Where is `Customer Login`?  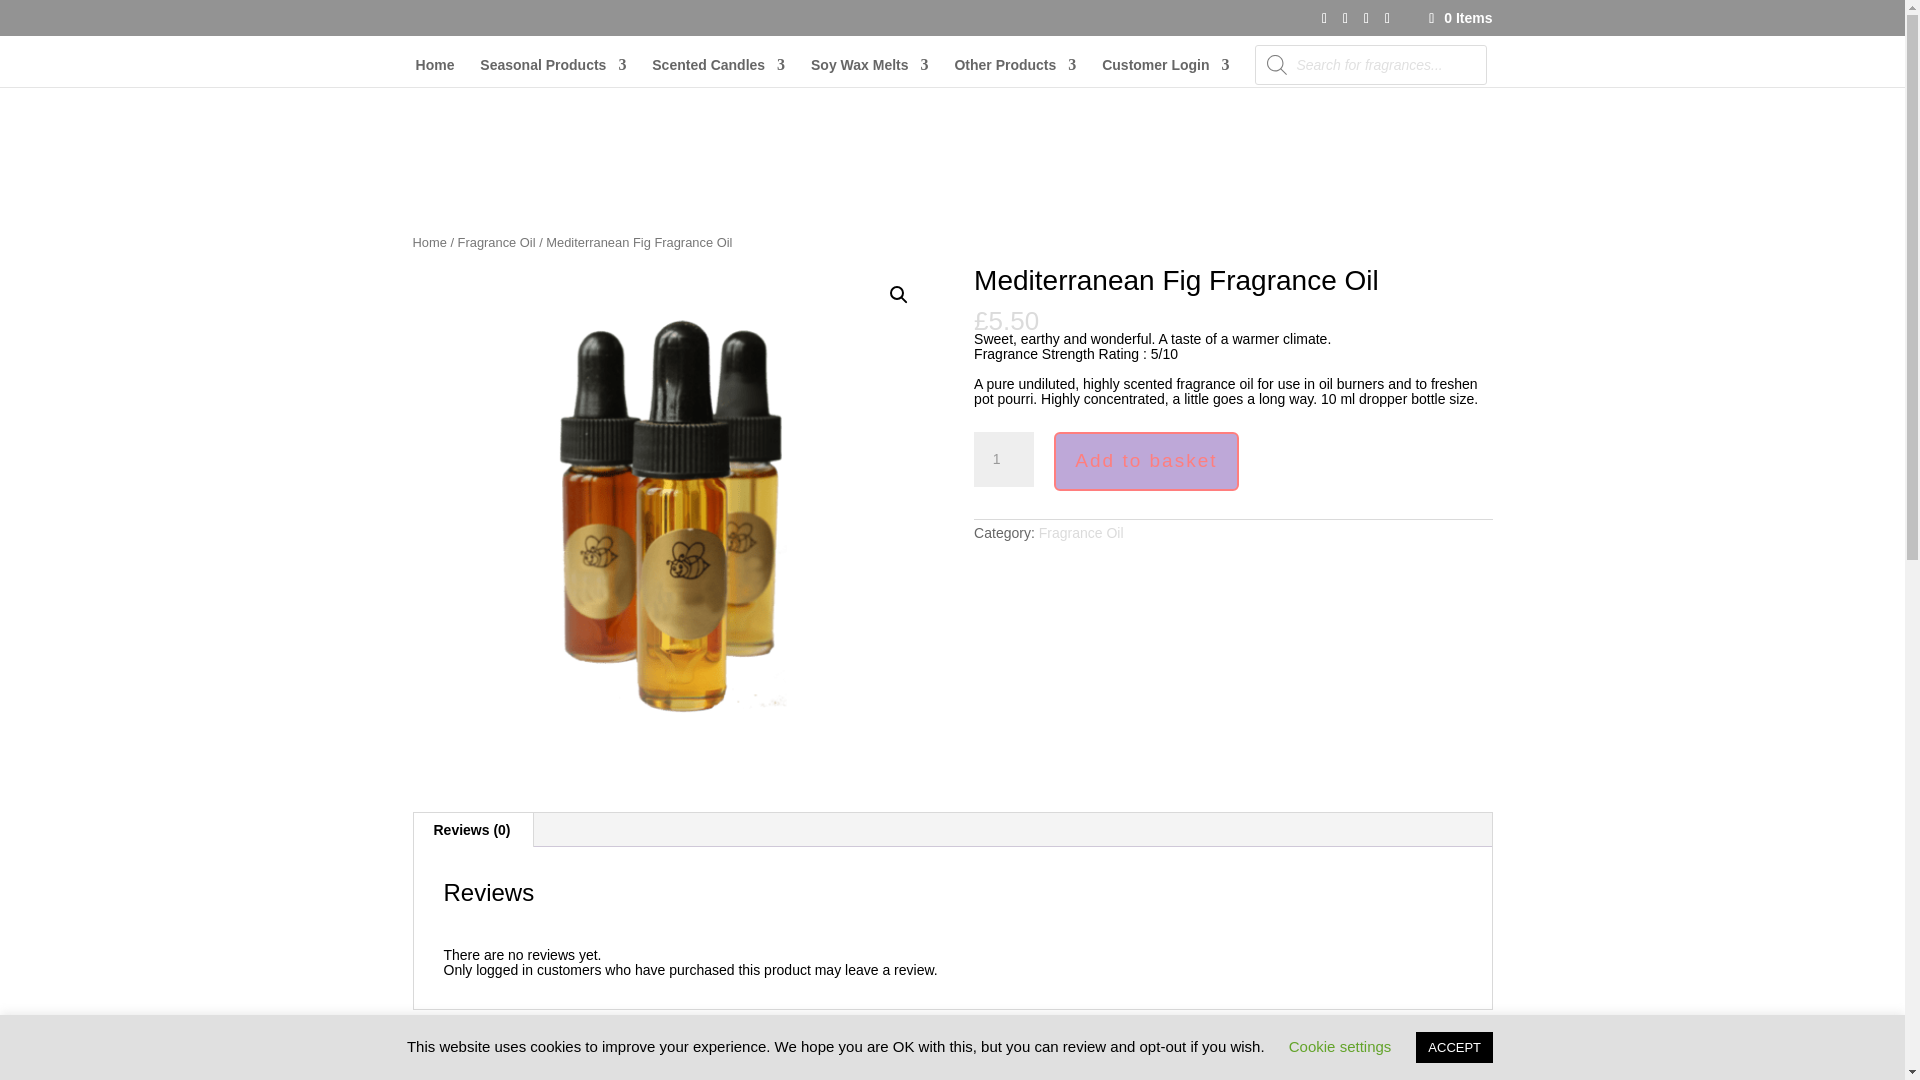
Customer Login is located at coordinates (1165, 72).